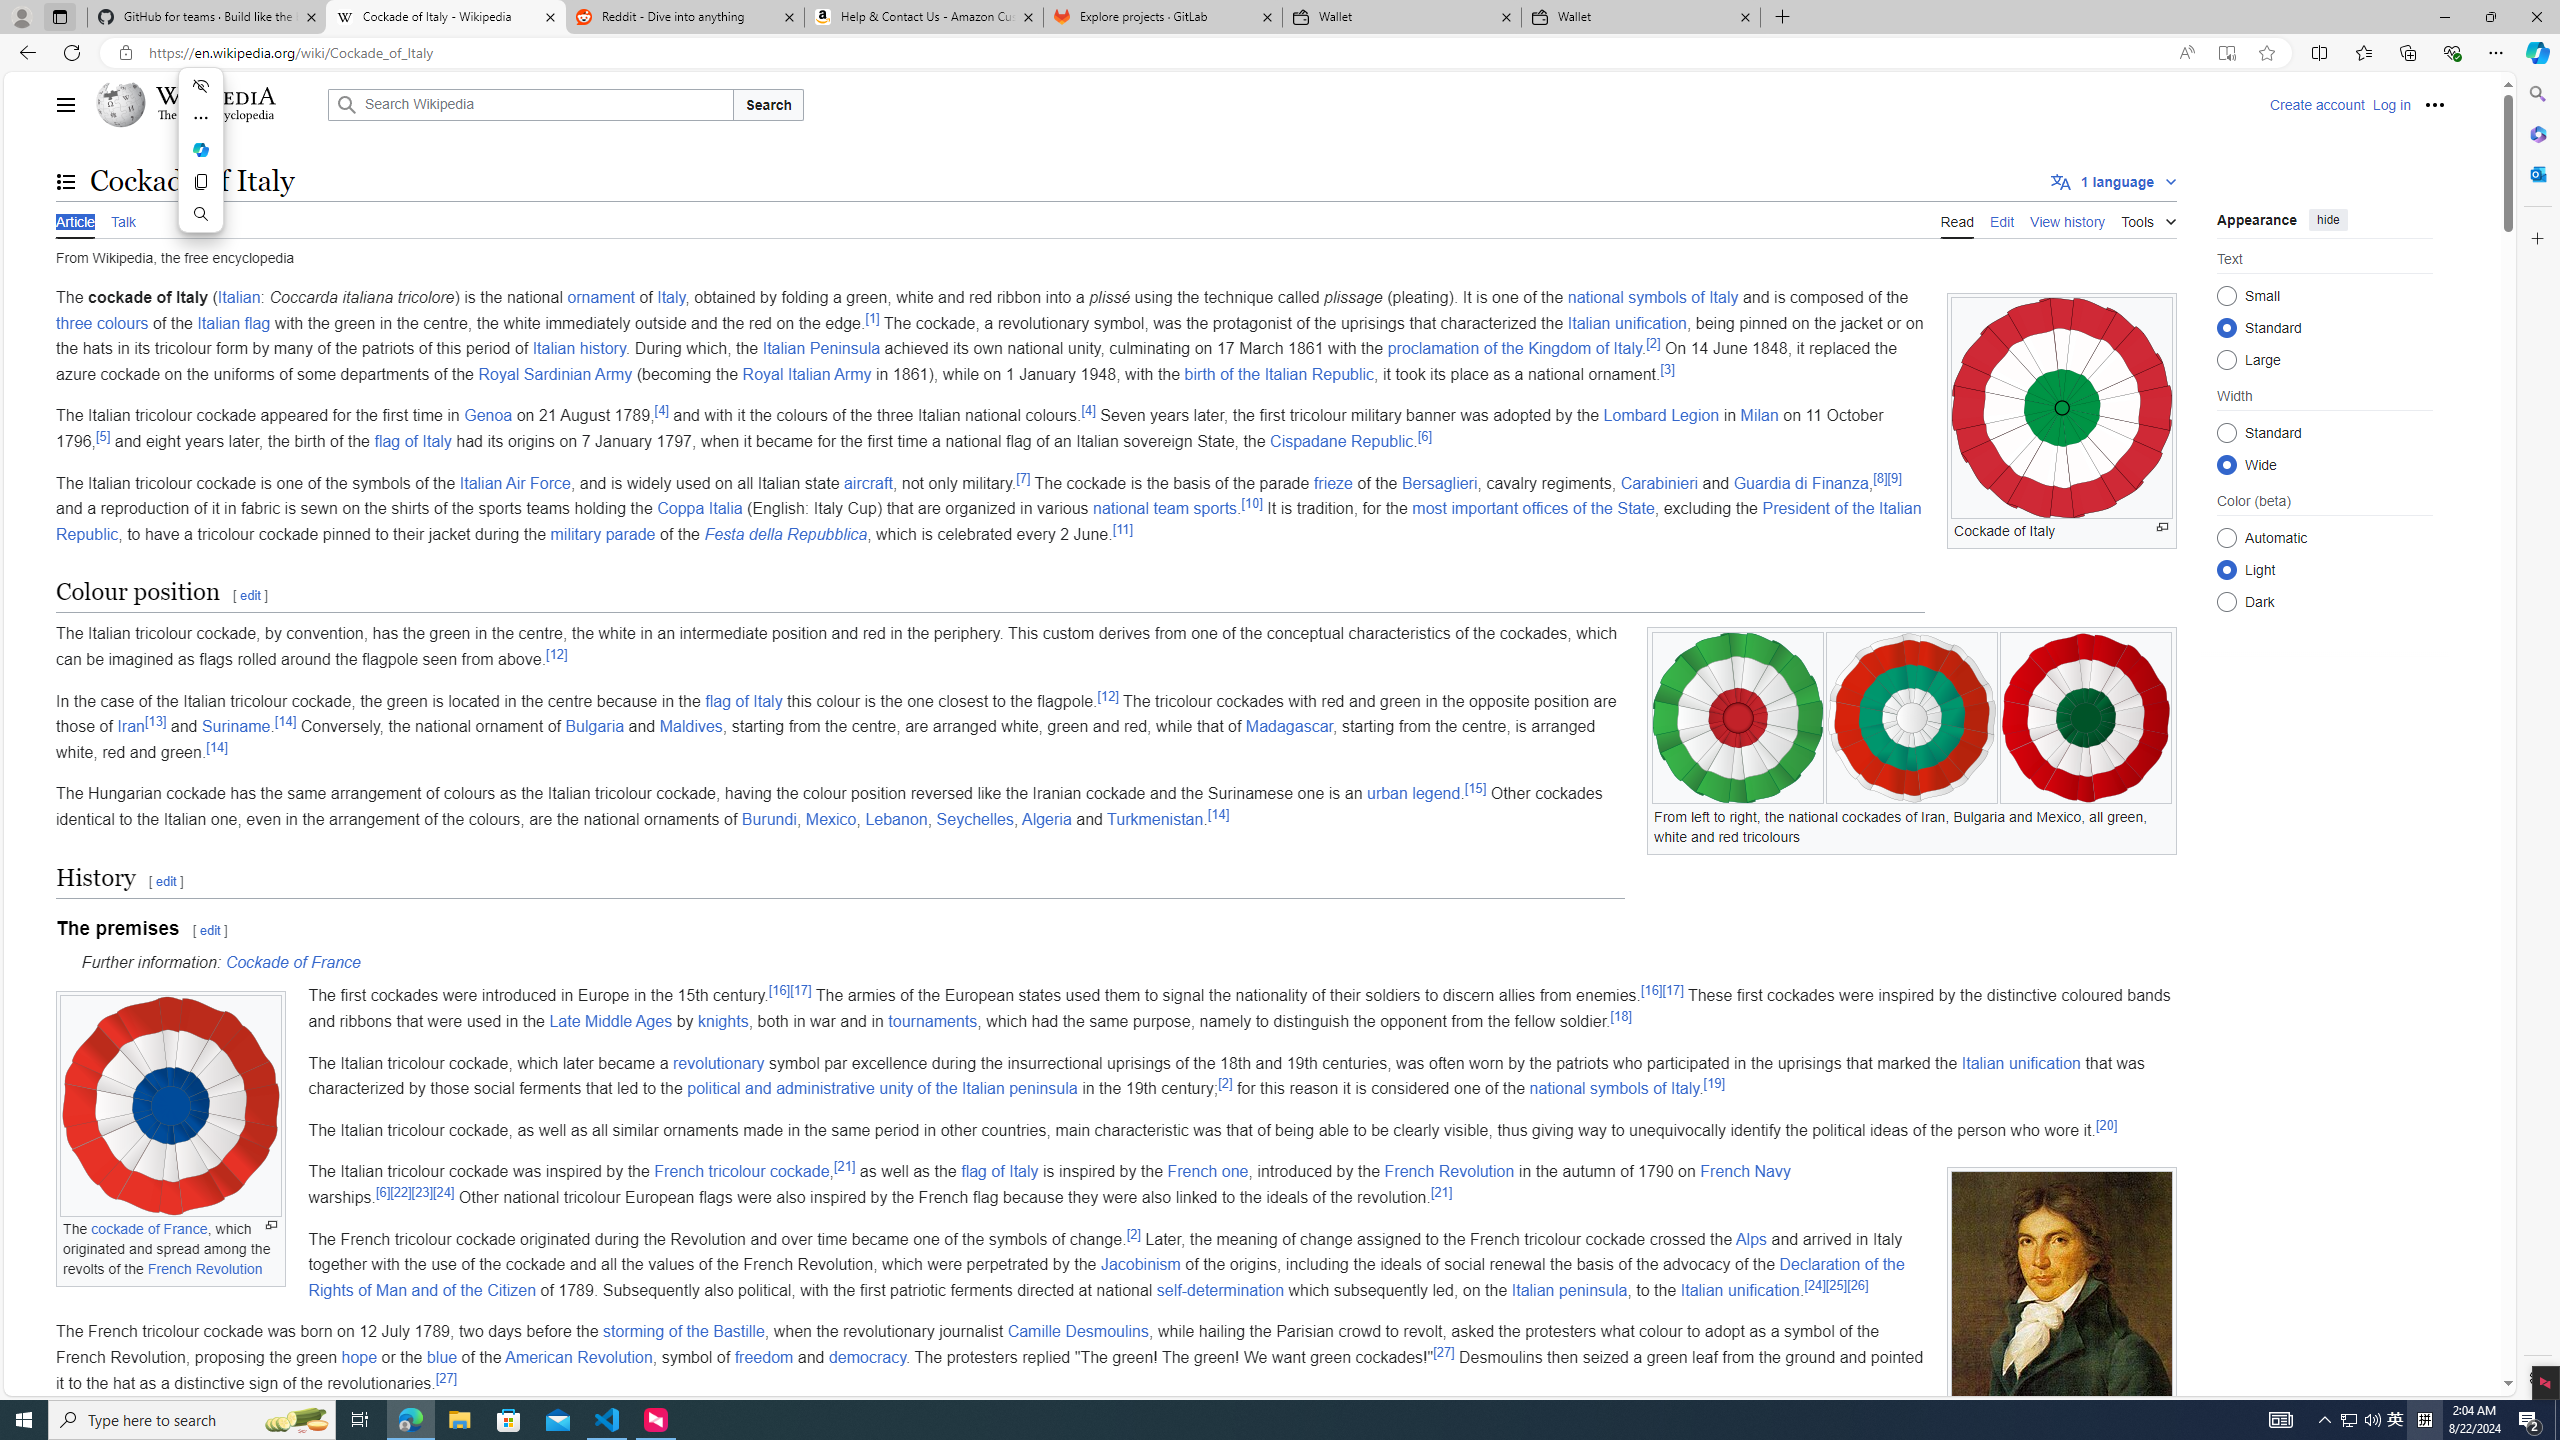  I want to click on Tools, so click(2149, 218).